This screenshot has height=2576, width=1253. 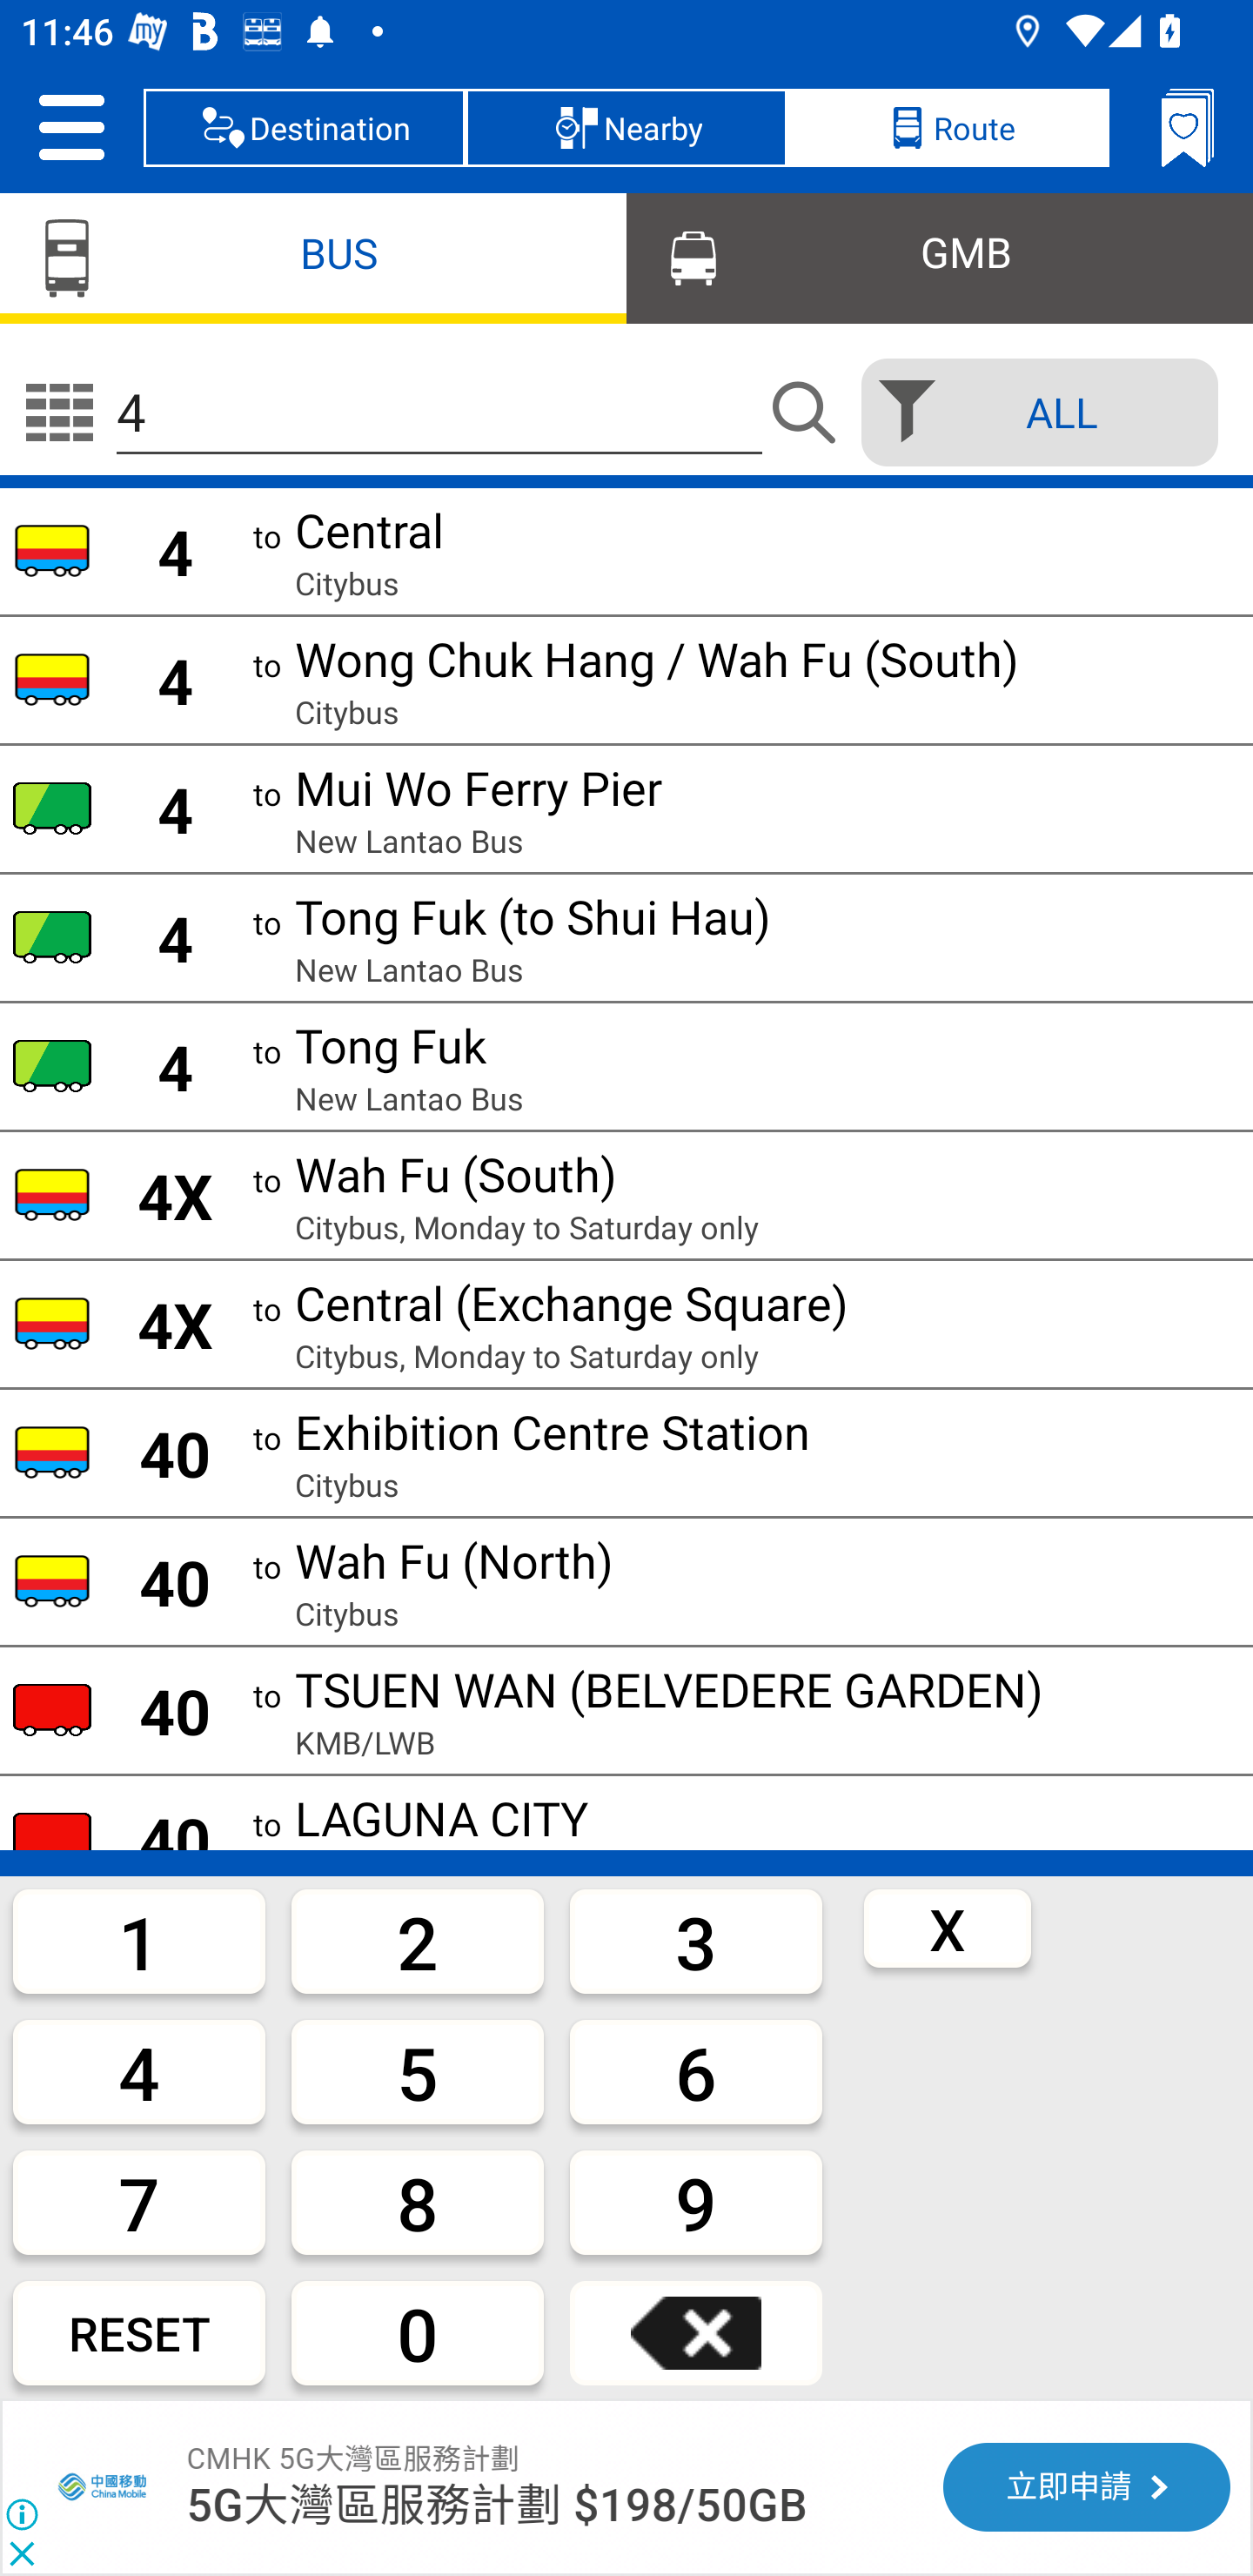 What do you see at coordinates (104, 2487) in the screenshot?
I see `CMHK 5G大灣區服務計劃` at bounding box center [104, 2487].